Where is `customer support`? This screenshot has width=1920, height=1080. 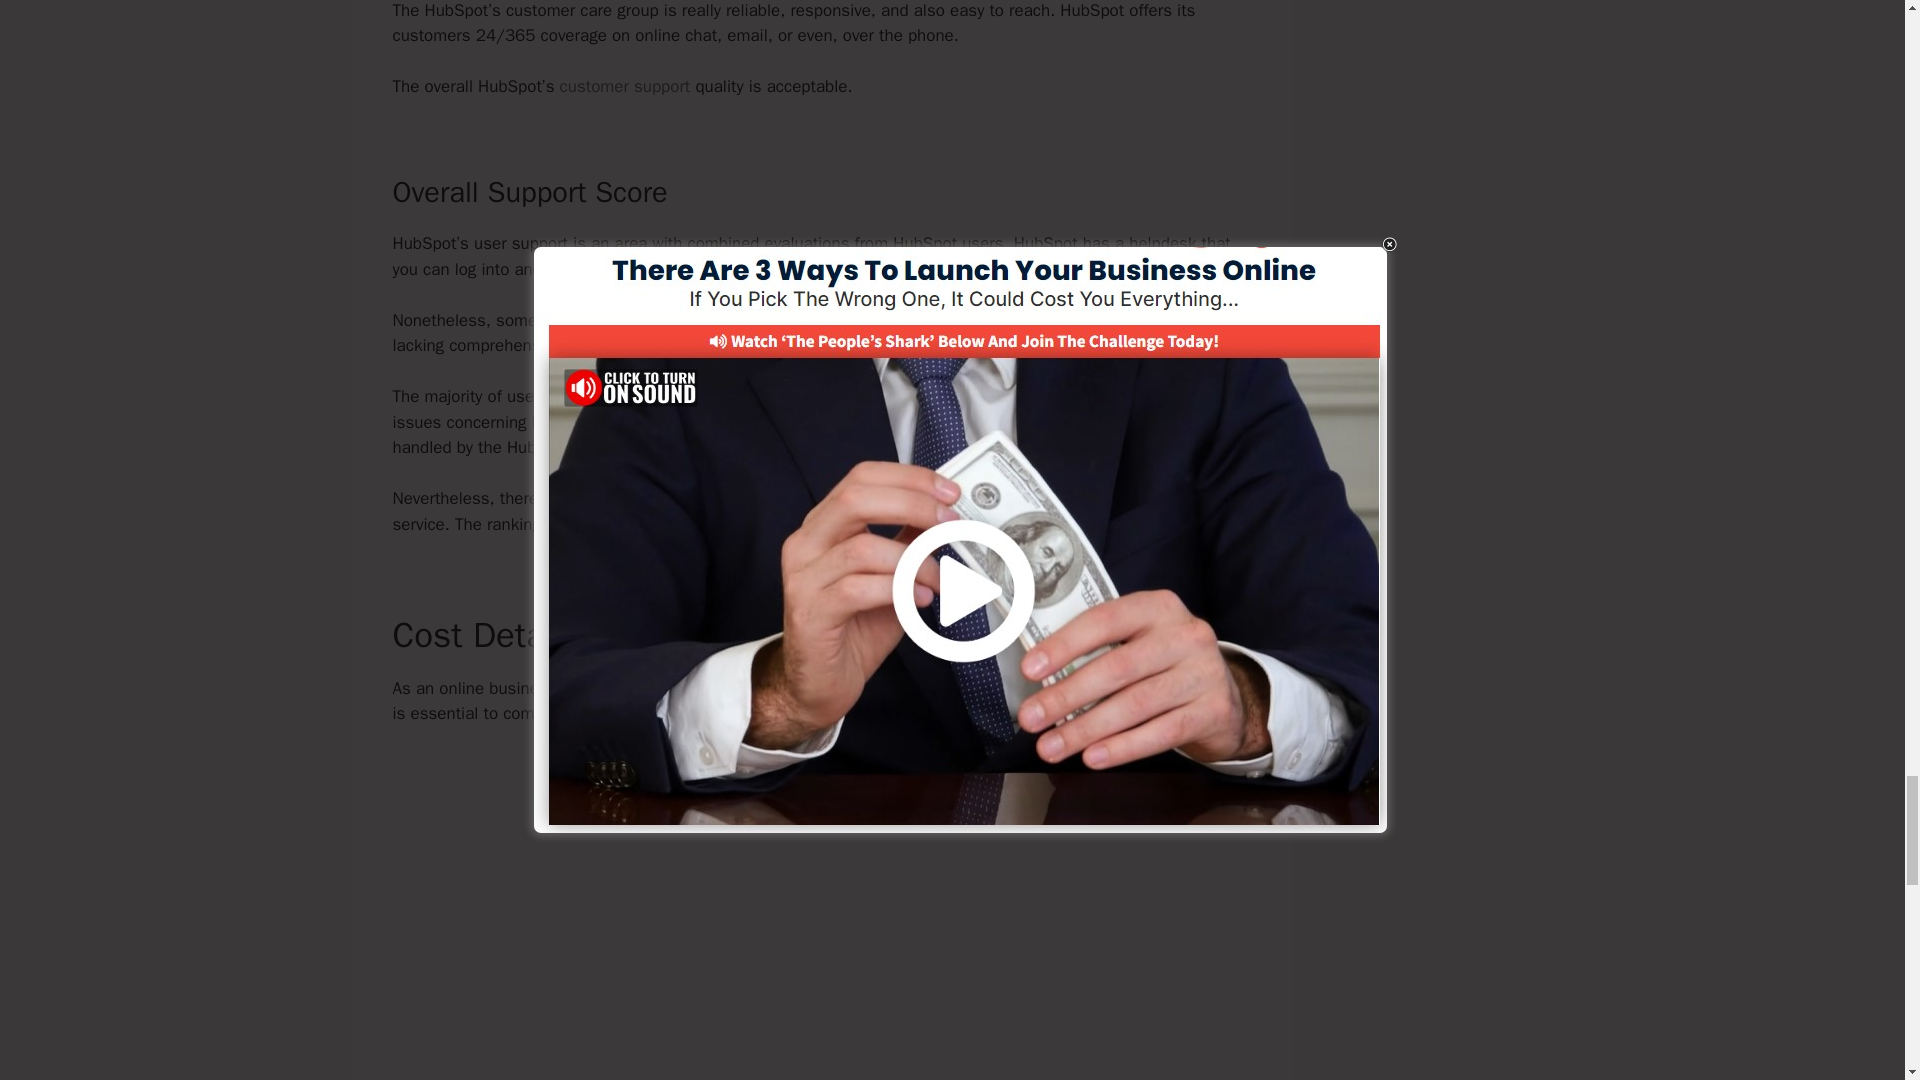 customer support is located at coordinates (626, 86).